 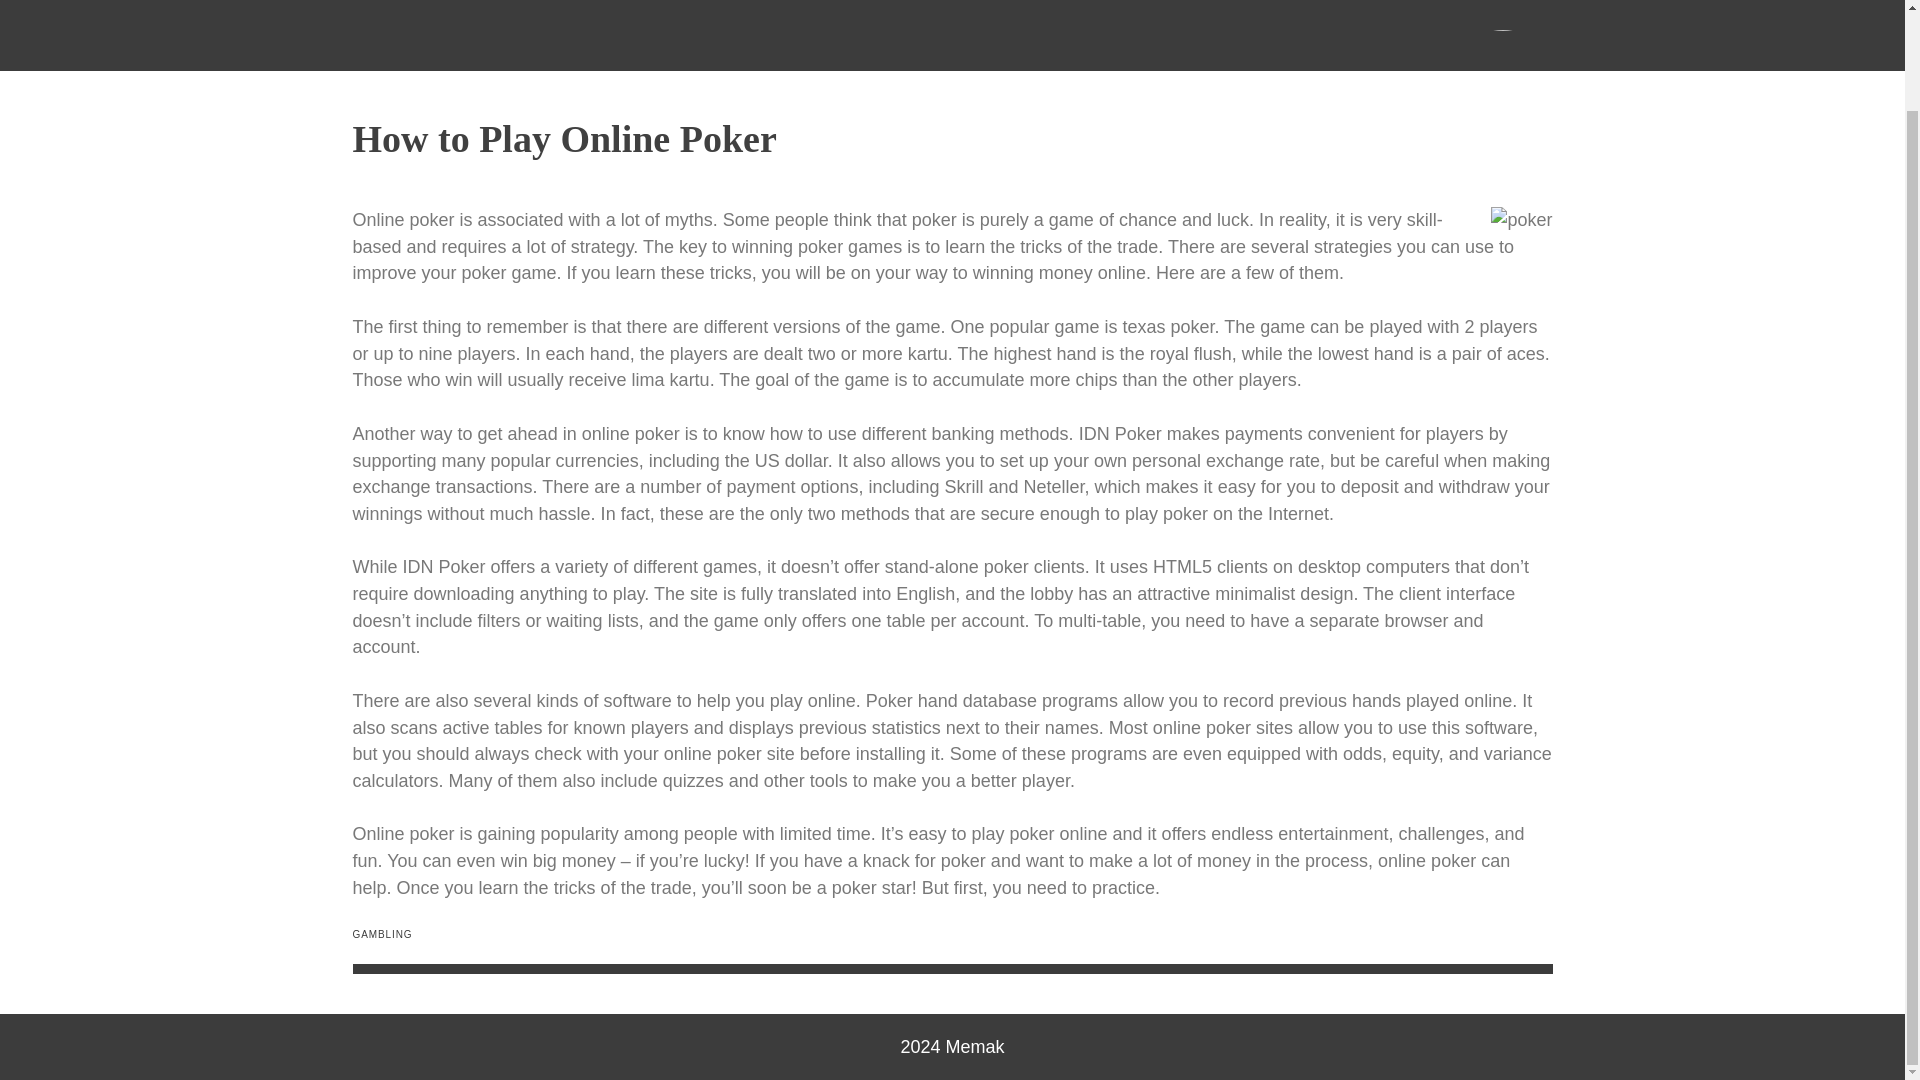 I want to click on GAMBLING, so click(x=382, y=934).